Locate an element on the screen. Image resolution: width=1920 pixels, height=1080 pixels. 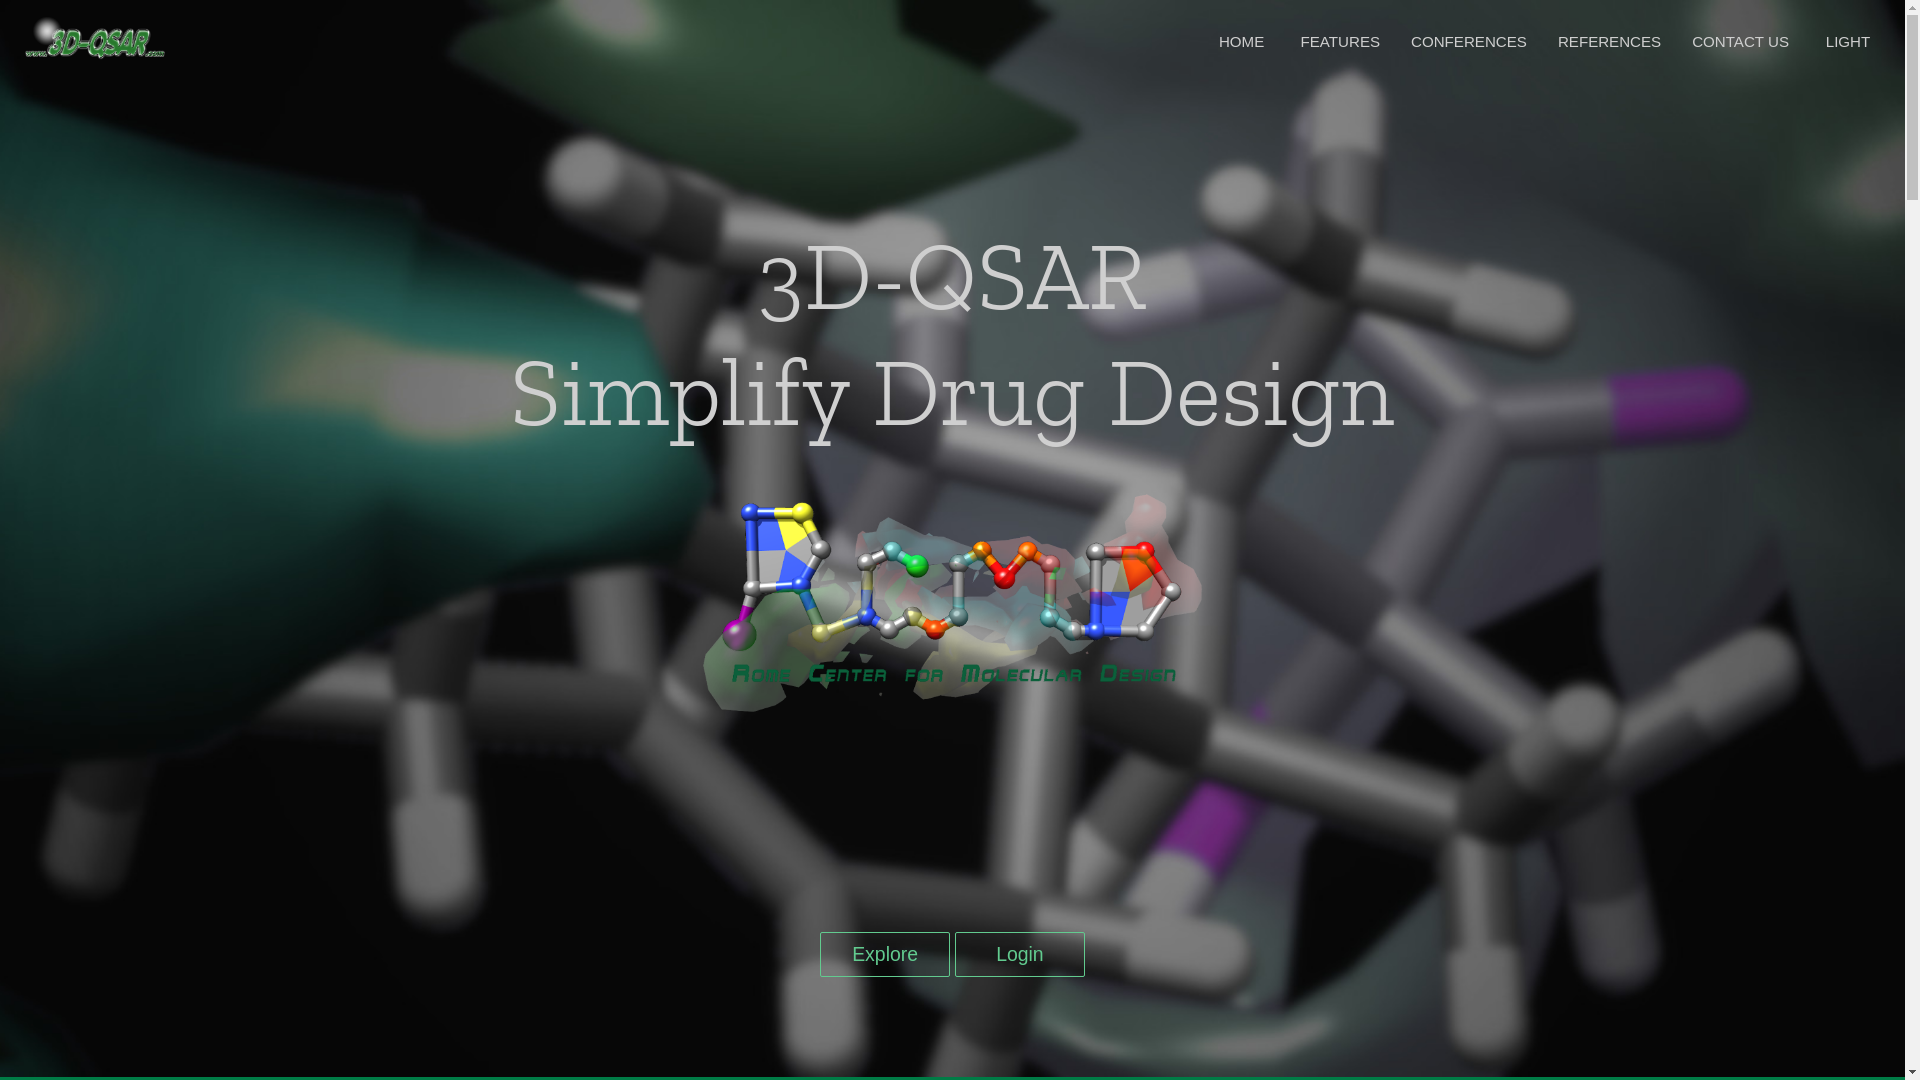
HOME is located at coordinates (1242, 42).